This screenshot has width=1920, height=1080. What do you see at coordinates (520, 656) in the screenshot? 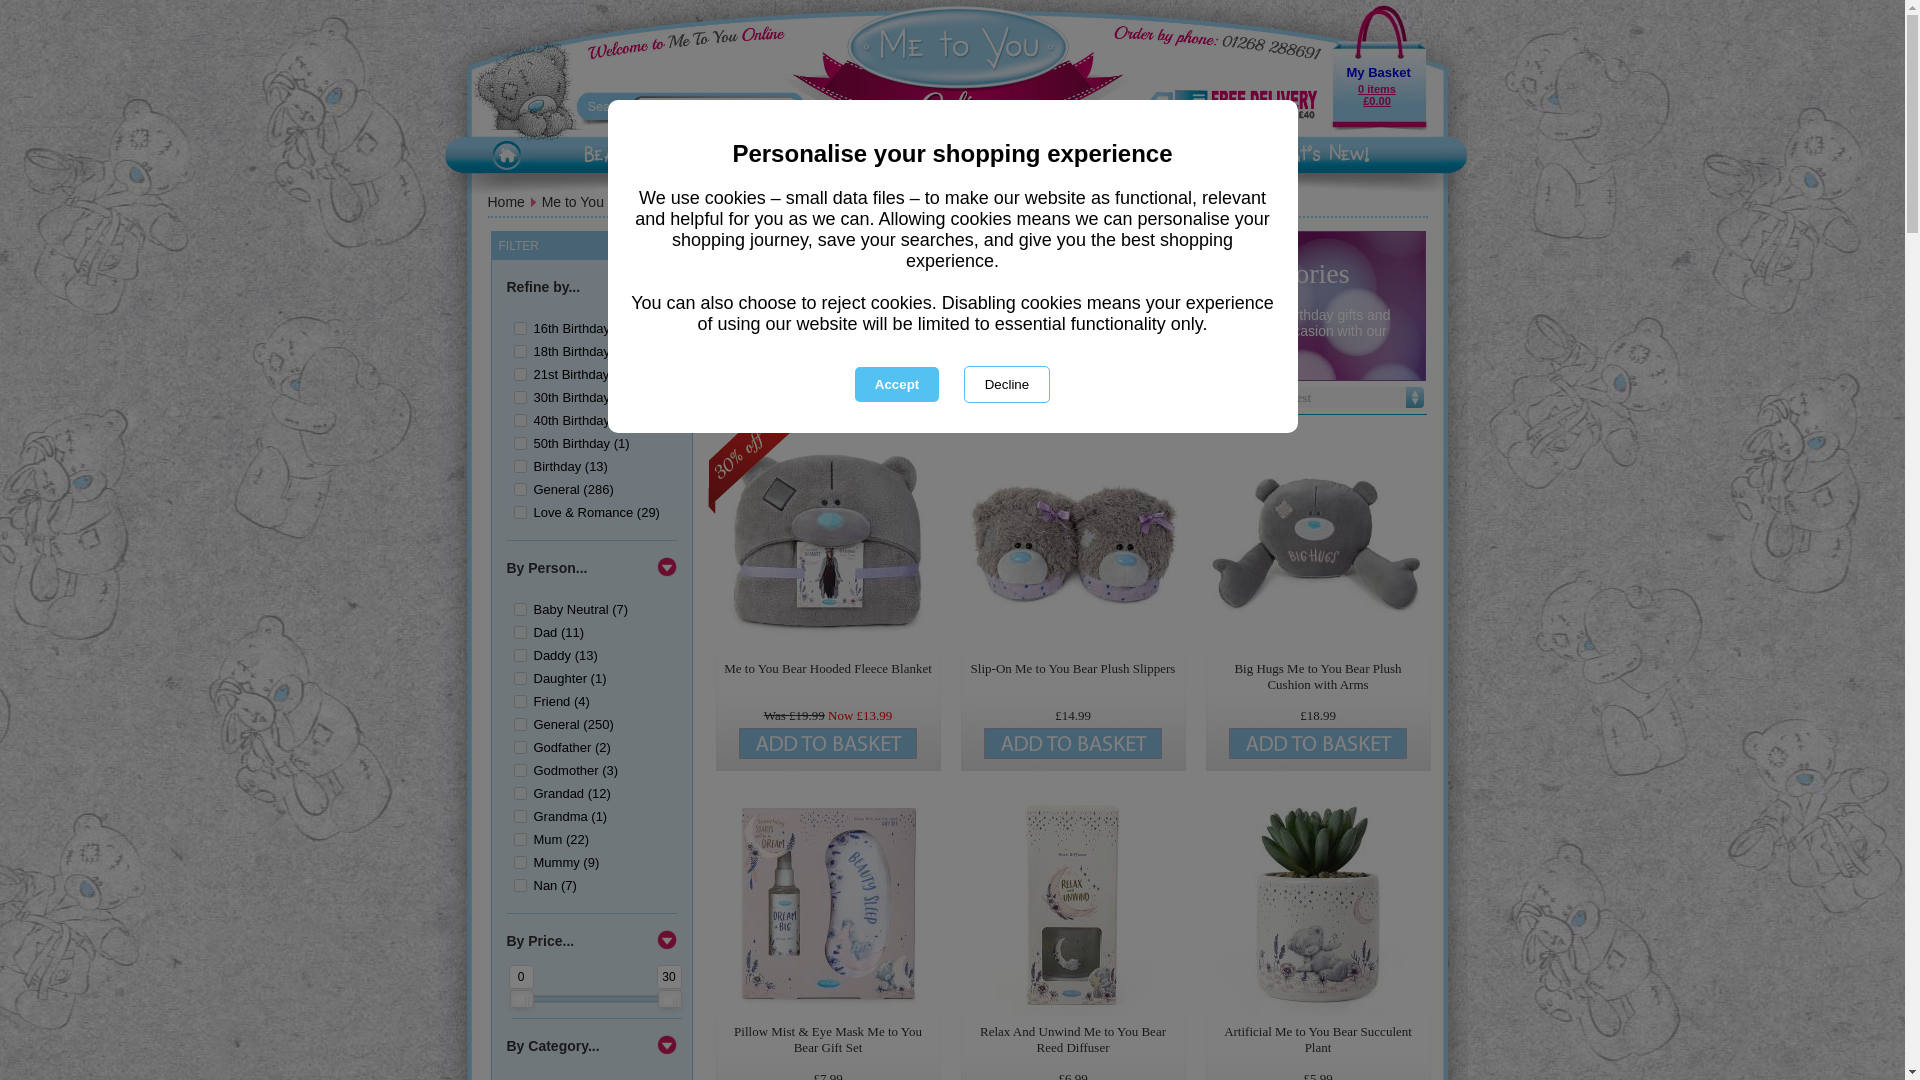
I see `on` at bounding box center [520, 656].